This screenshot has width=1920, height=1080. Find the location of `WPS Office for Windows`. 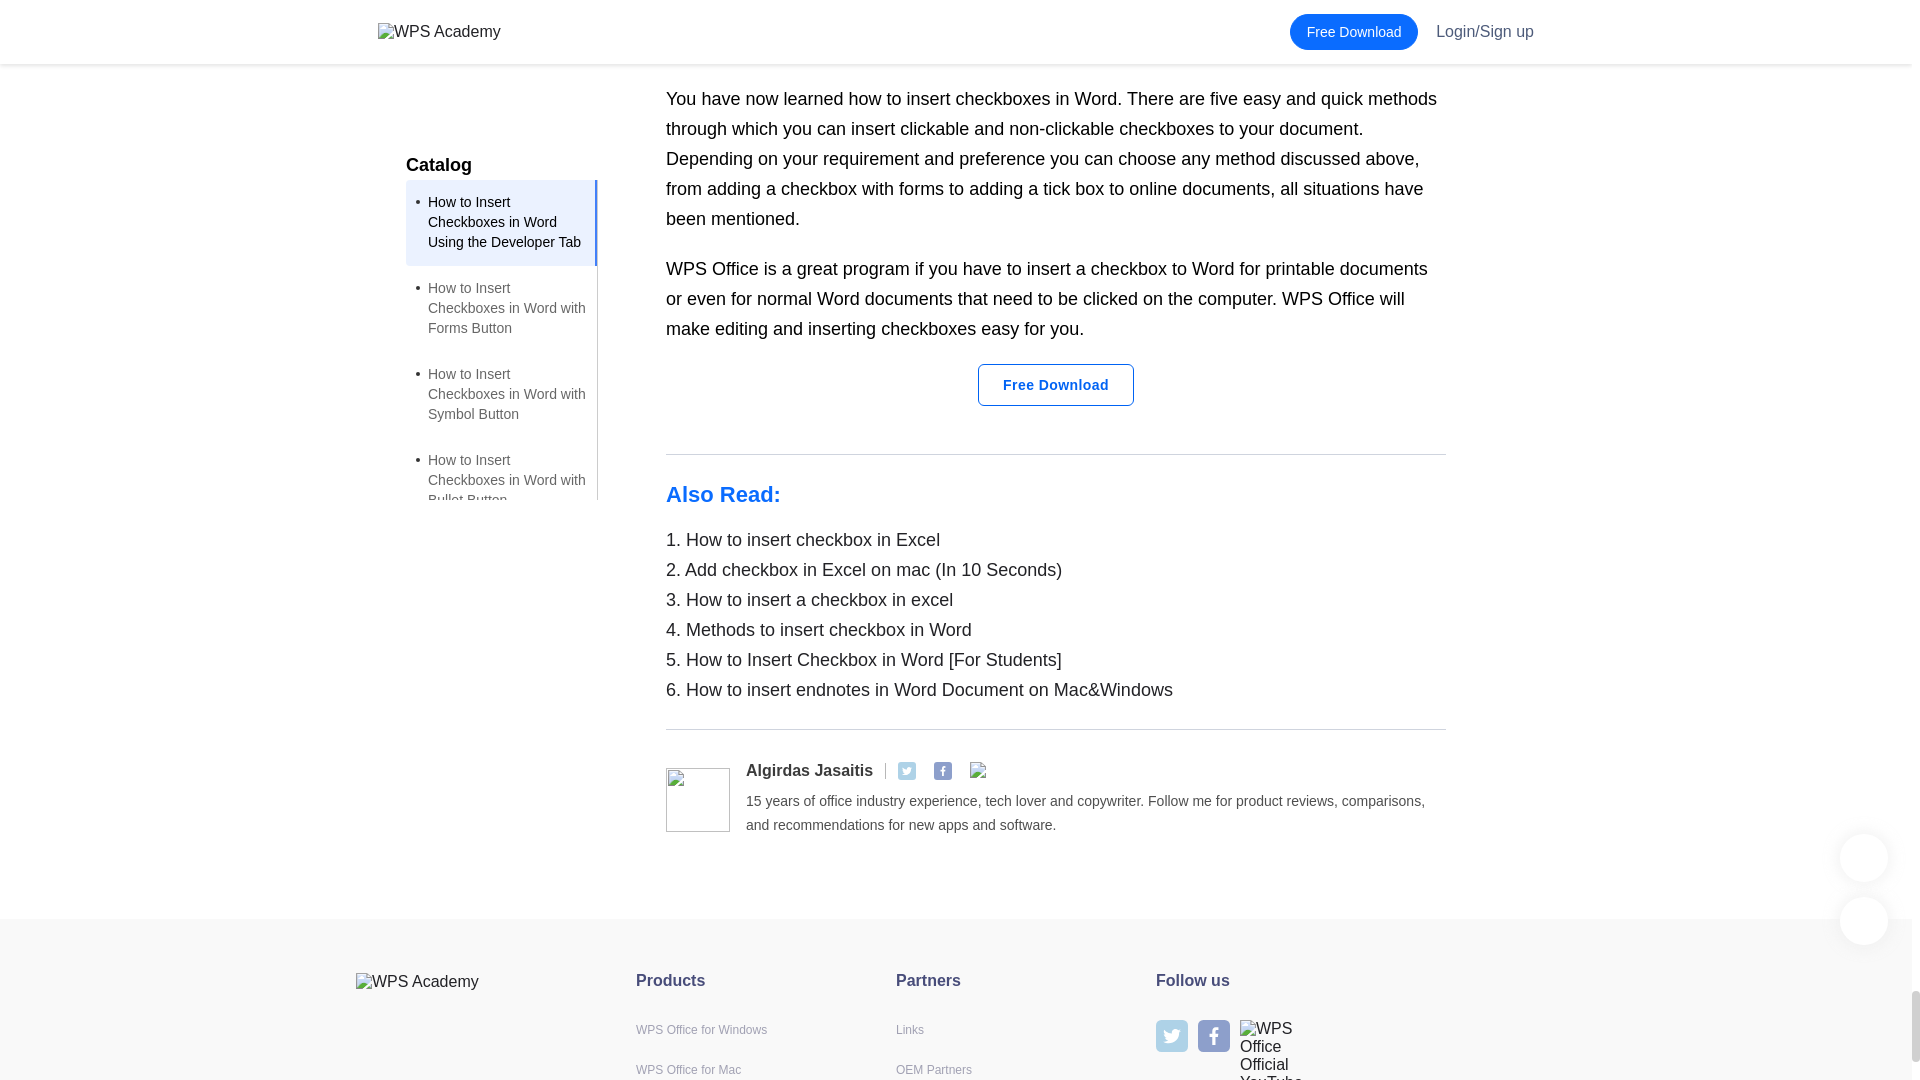

WPS Office for Windows is located at coordinates (700, 1029).